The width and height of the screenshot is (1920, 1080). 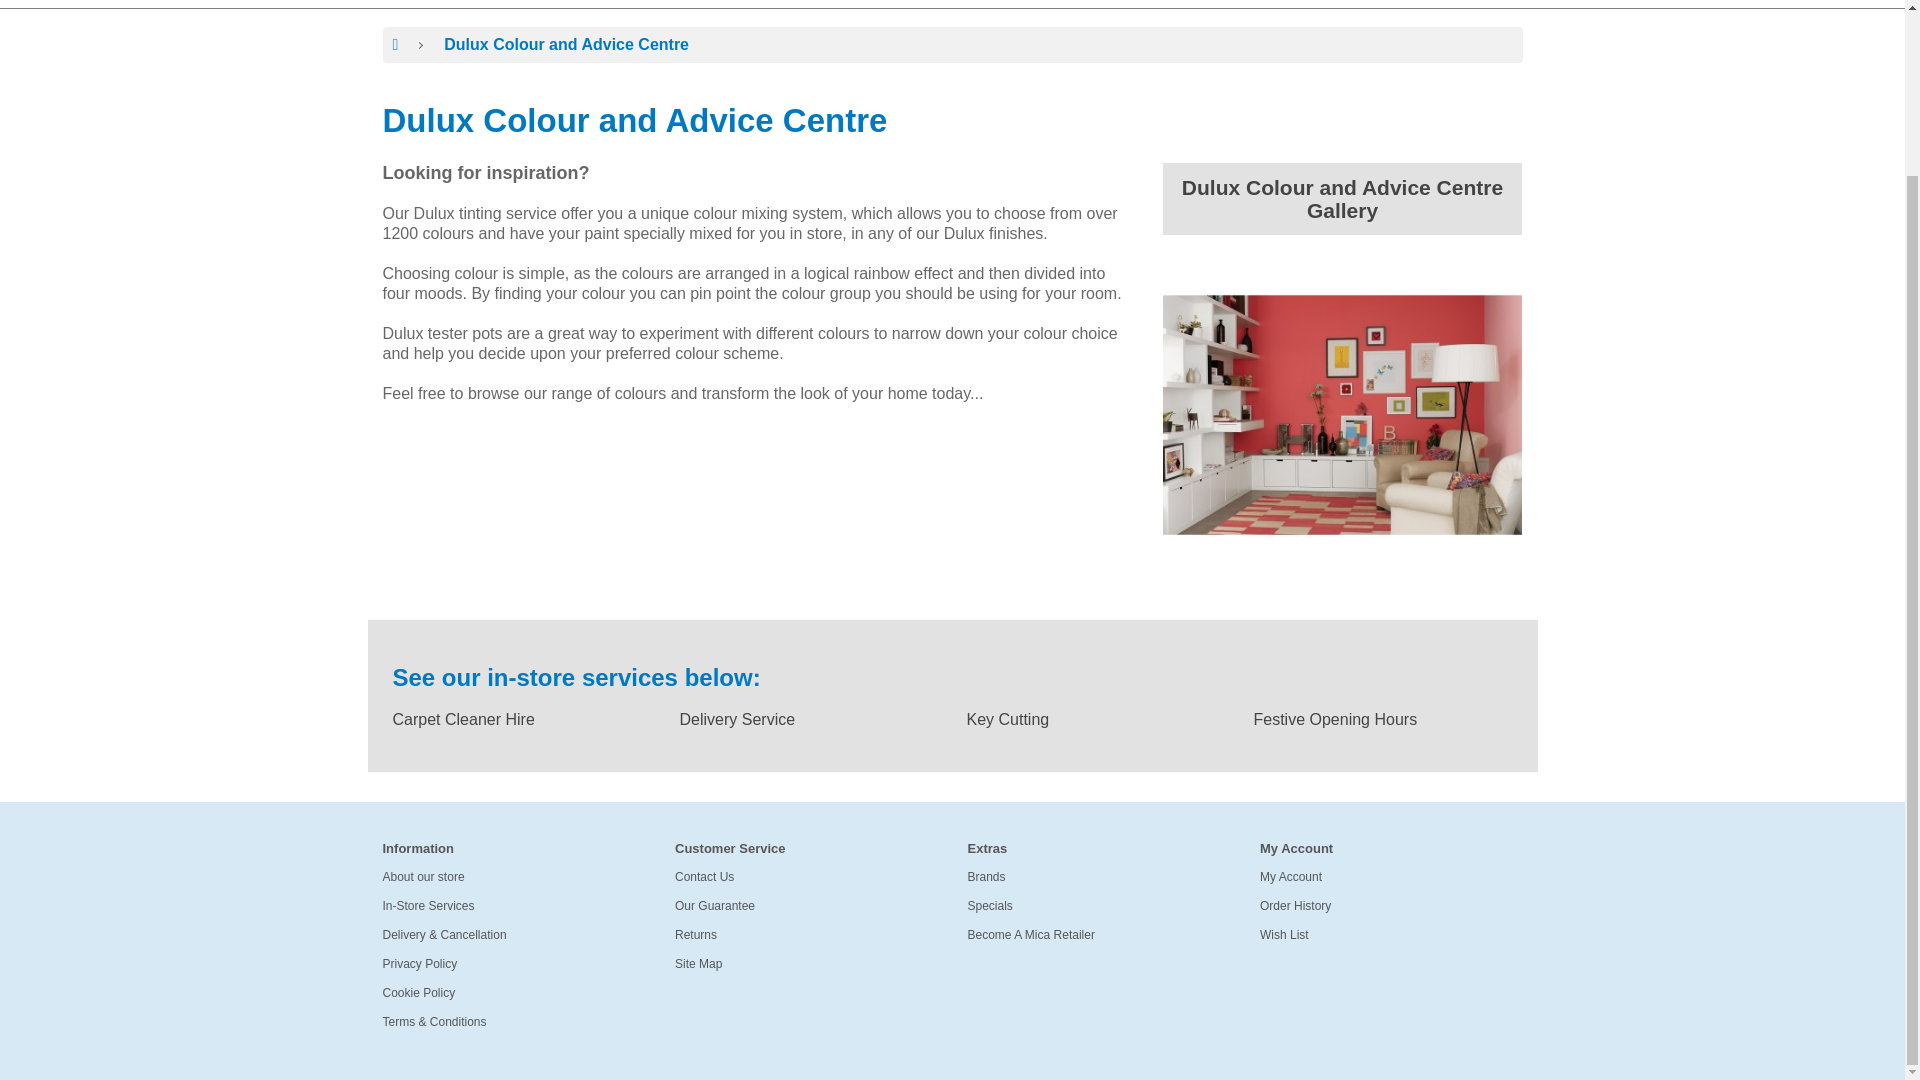 What do you see at coordinates (635, 4) in the screenshot?
I see `DIY` at bounding box center [635, 4].